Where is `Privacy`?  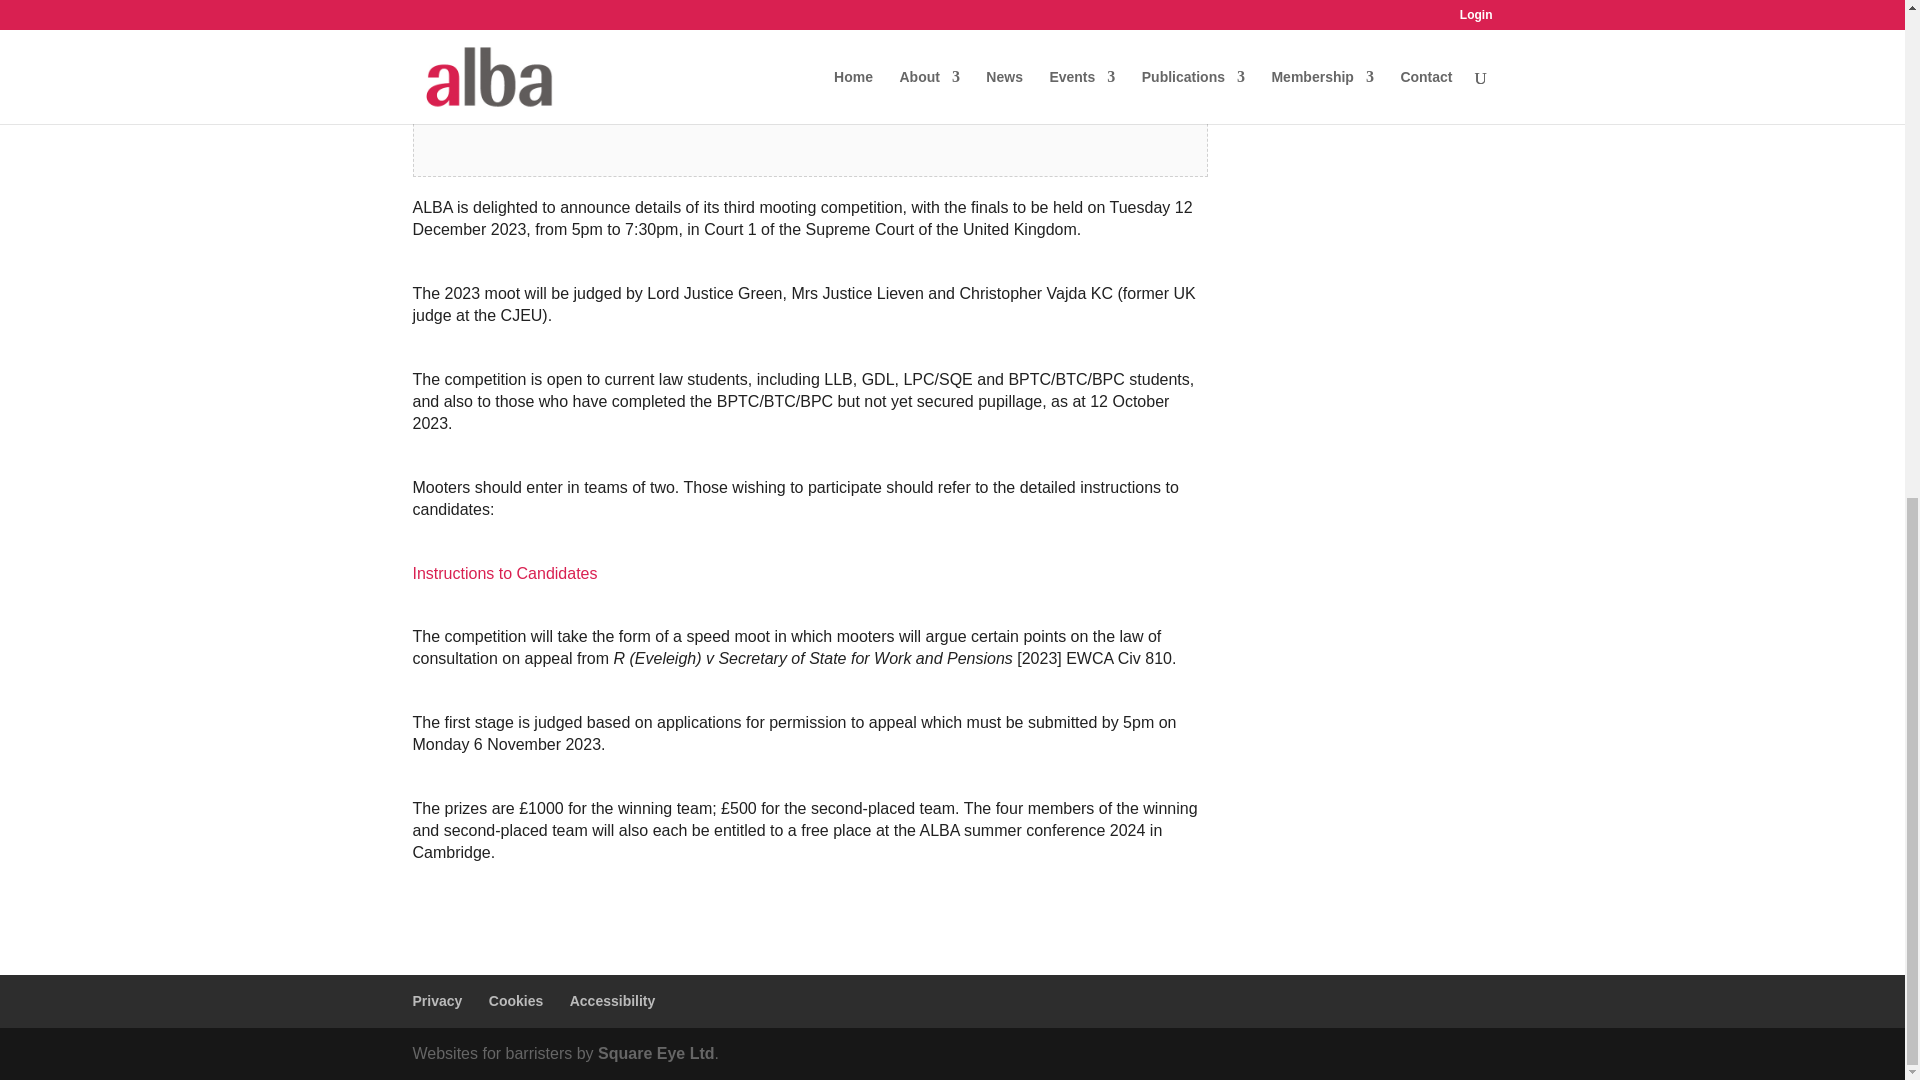
Privacy is located at coordinates (437, 1000).